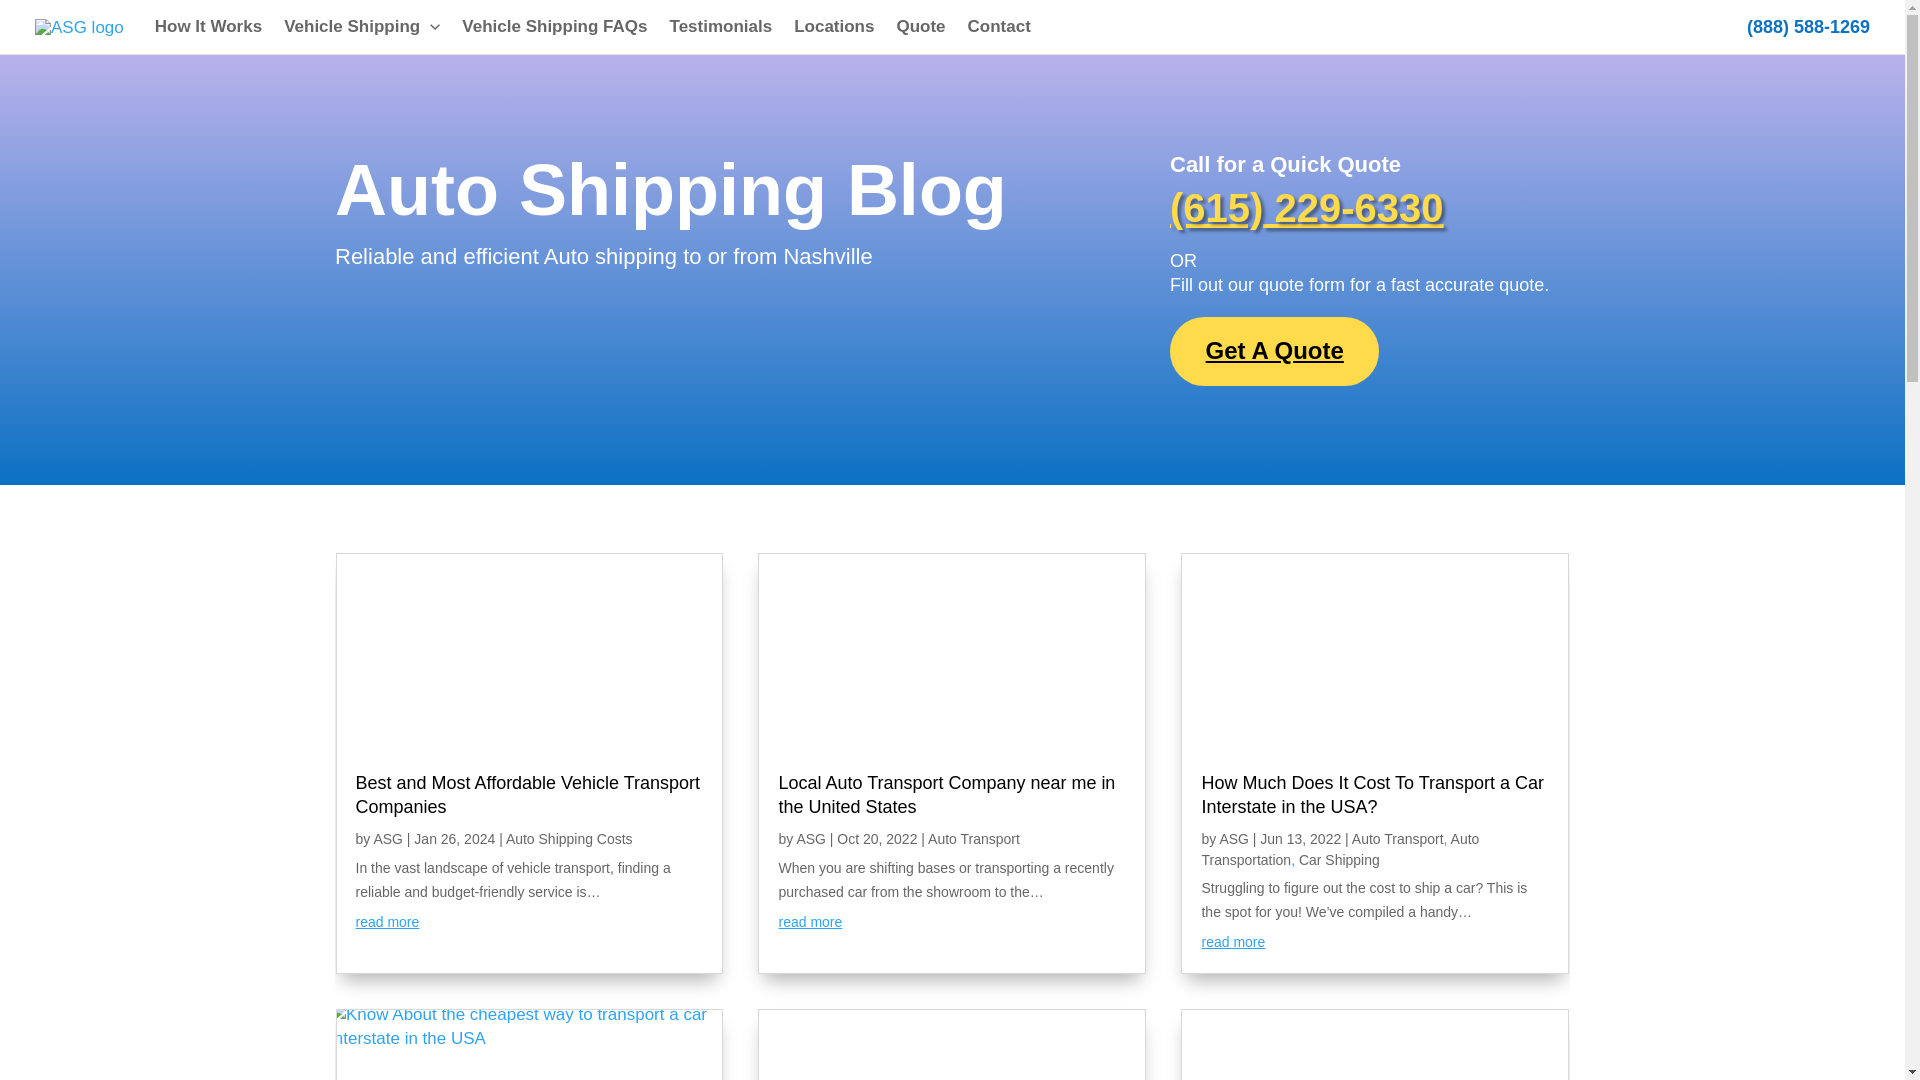 This screenshot has height=1080, width=1920. What do you see at coordinates (812, 838) in the screenshot?
I see `View all posts by ASG` at bounding box center [812, 838].